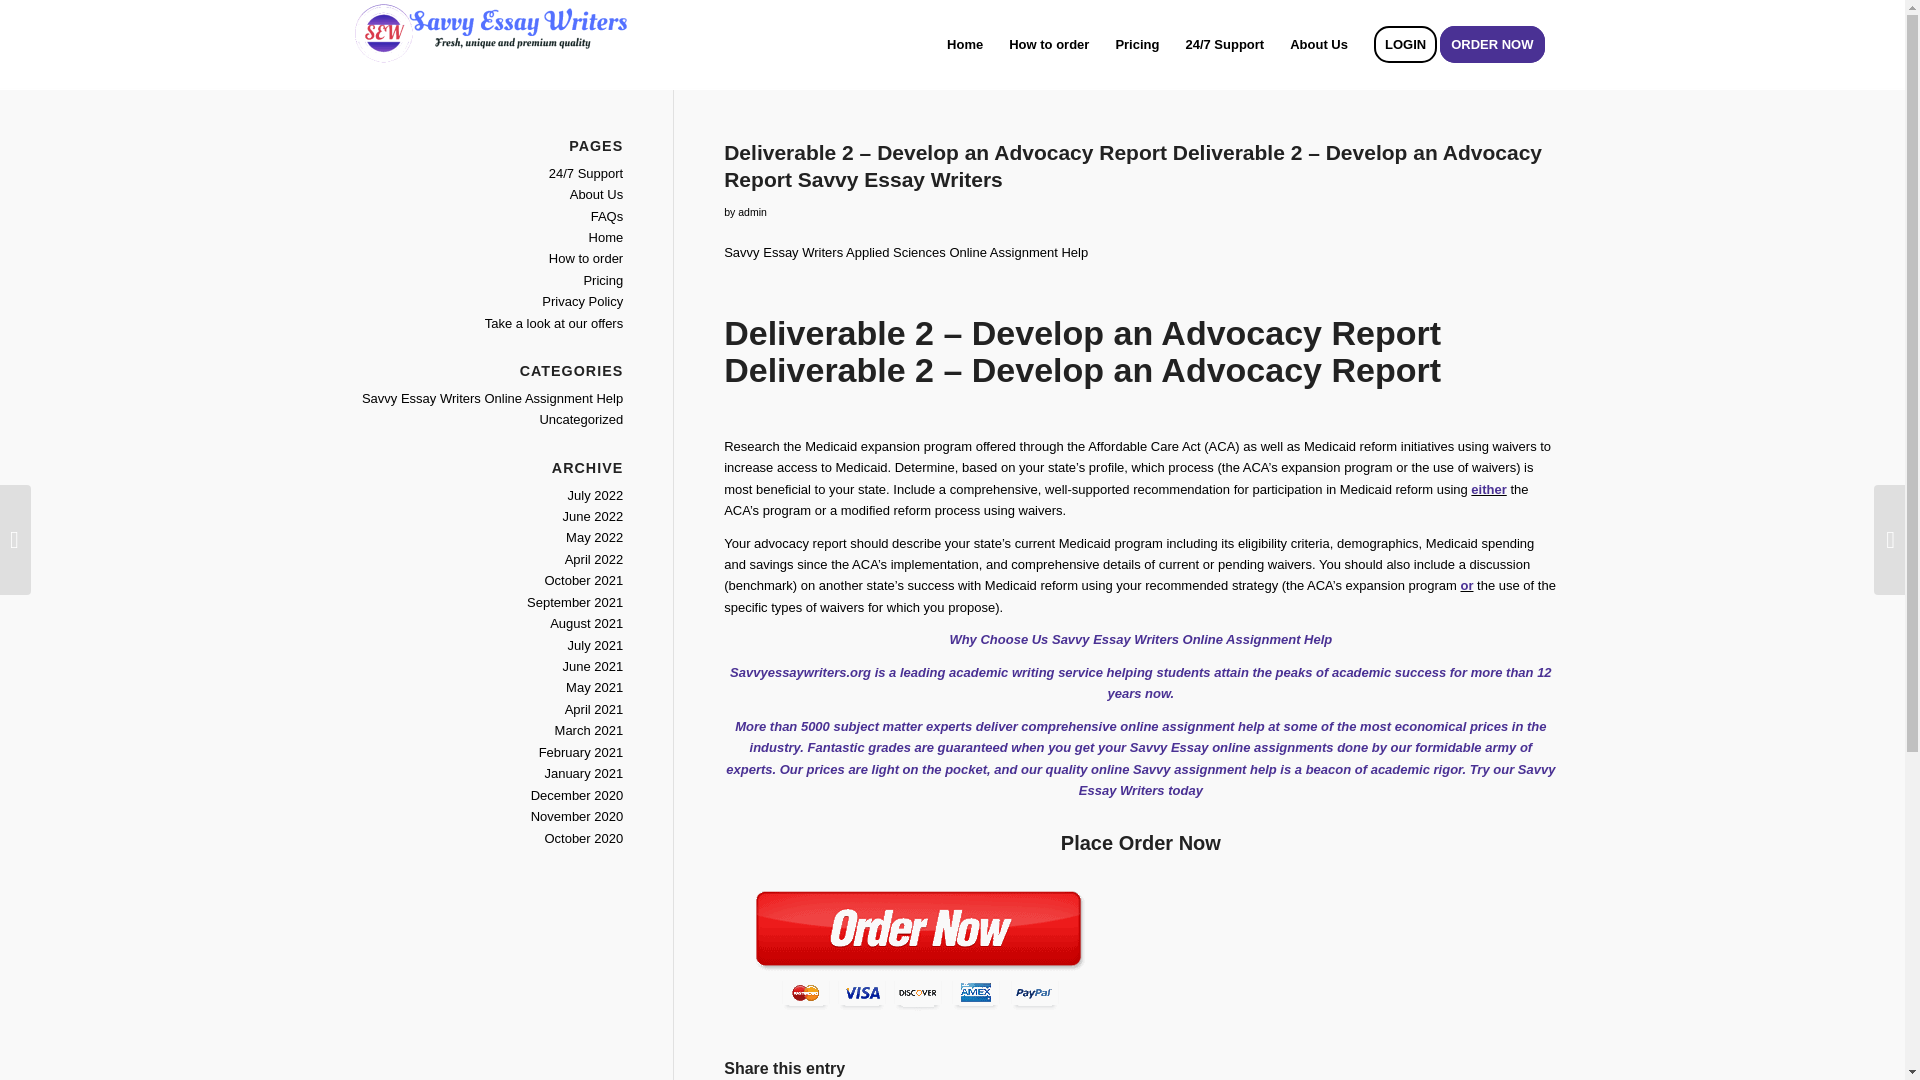 Image resolution: width=1920 pixels, height=1080 pixels. I want to click on Uncategorized, so click(580, 418).